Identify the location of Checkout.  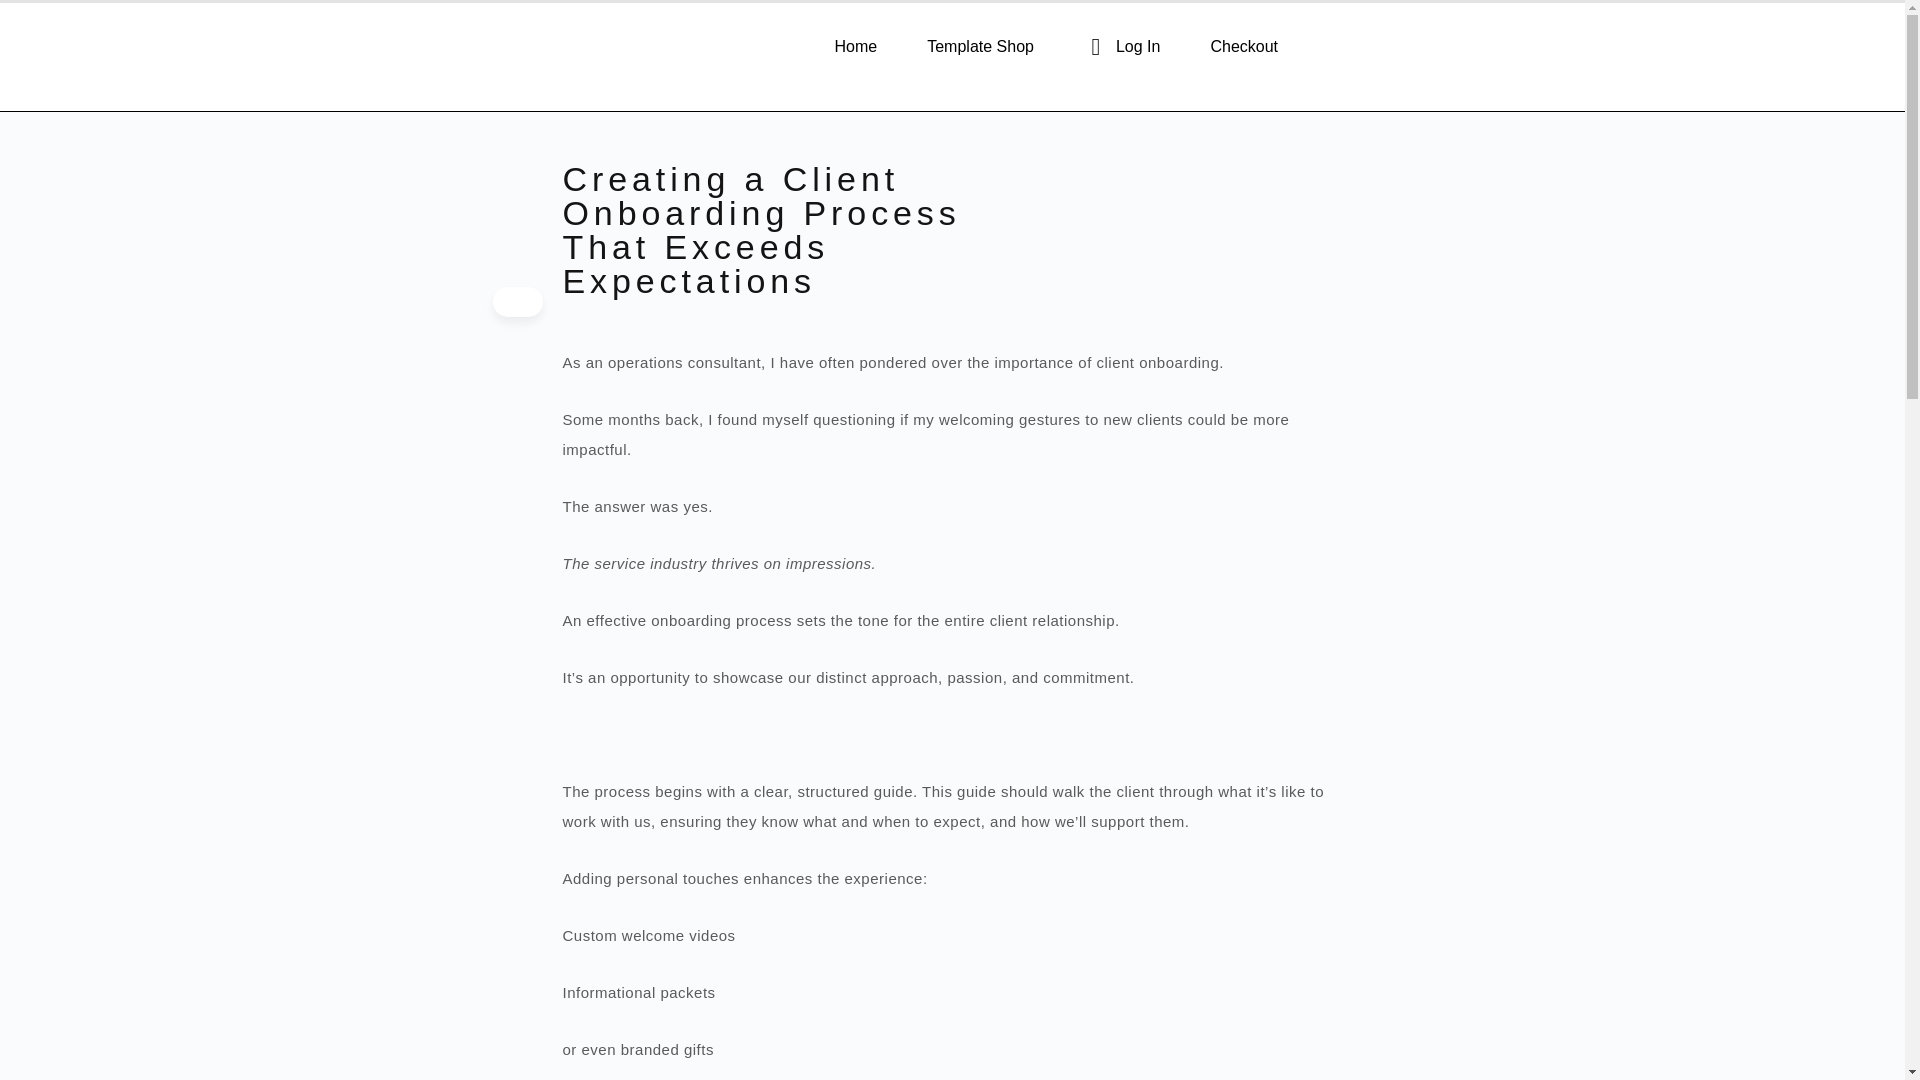
(1244, 46).